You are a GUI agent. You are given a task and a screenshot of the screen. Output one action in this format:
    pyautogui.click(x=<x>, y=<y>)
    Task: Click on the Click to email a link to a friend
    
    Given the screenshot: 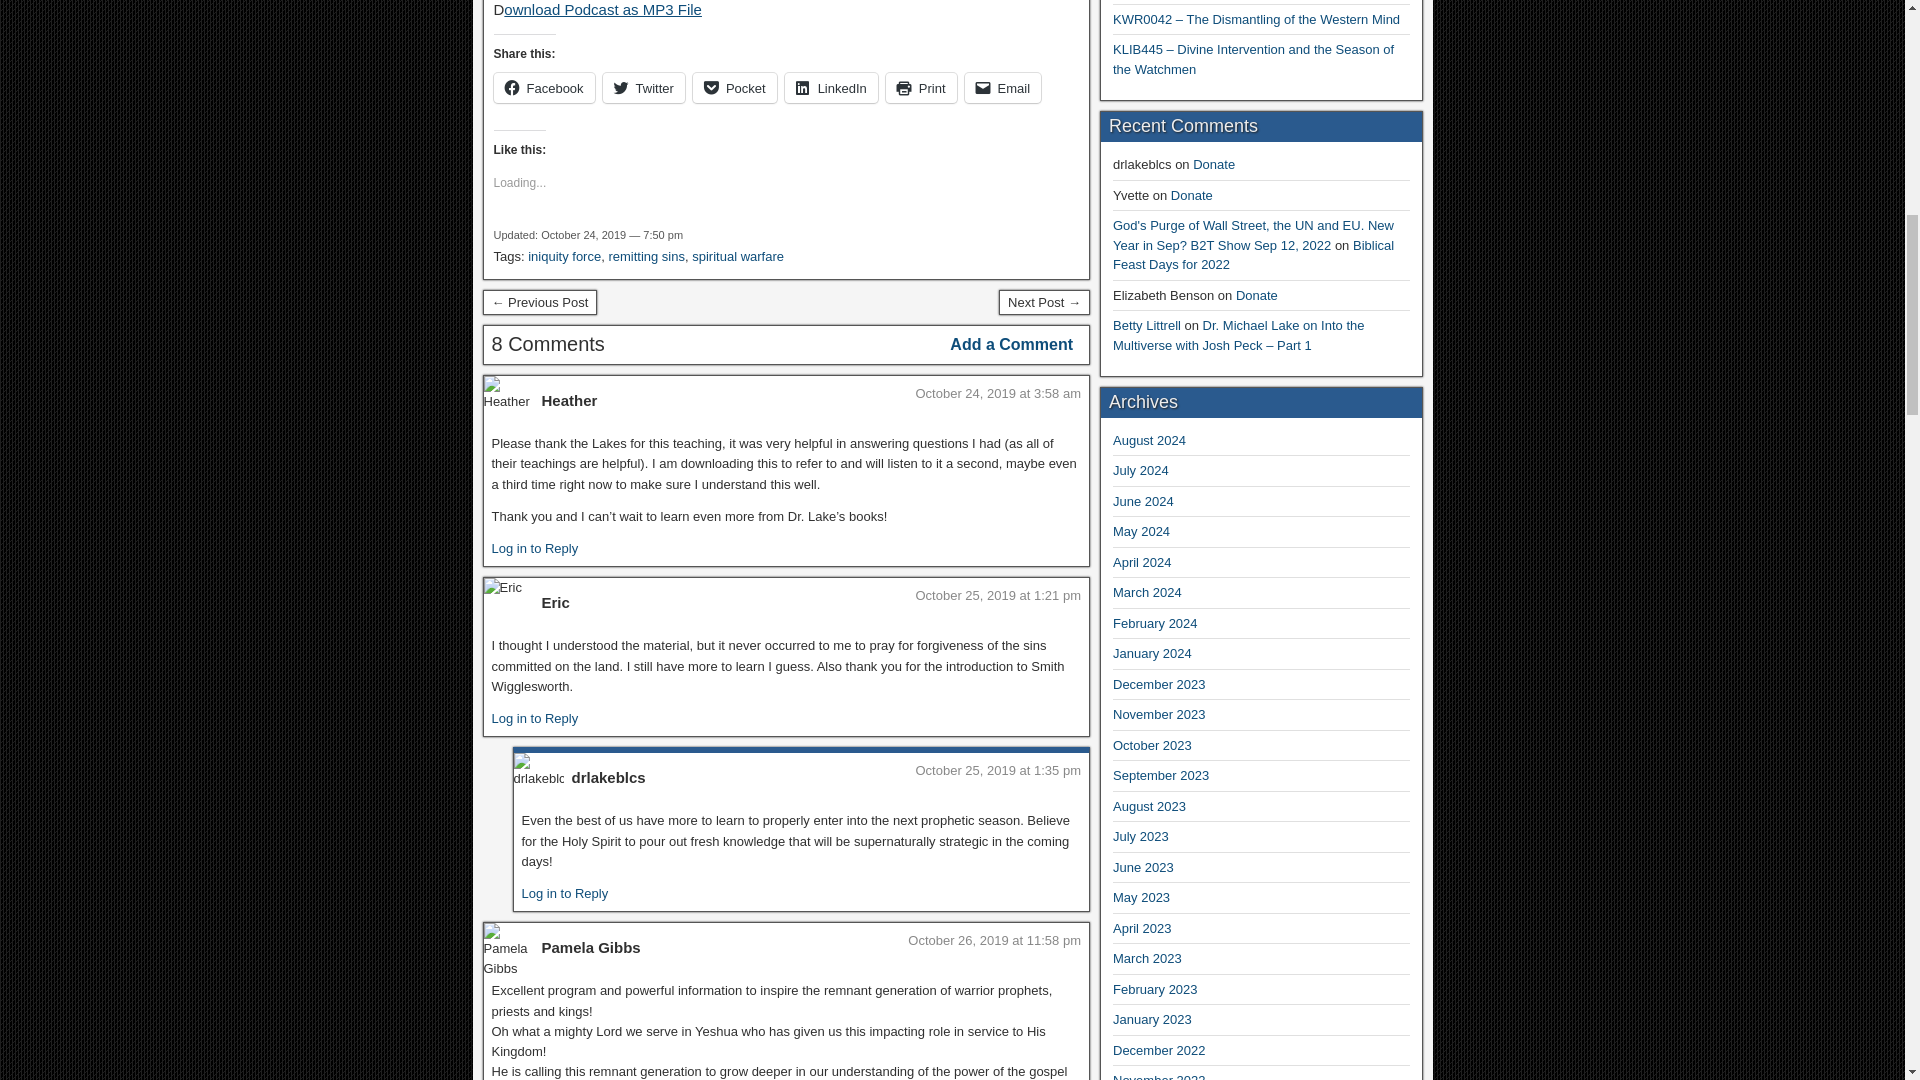 What is the action you would take?
    pyautogui.click(x=1004, y=88)
    